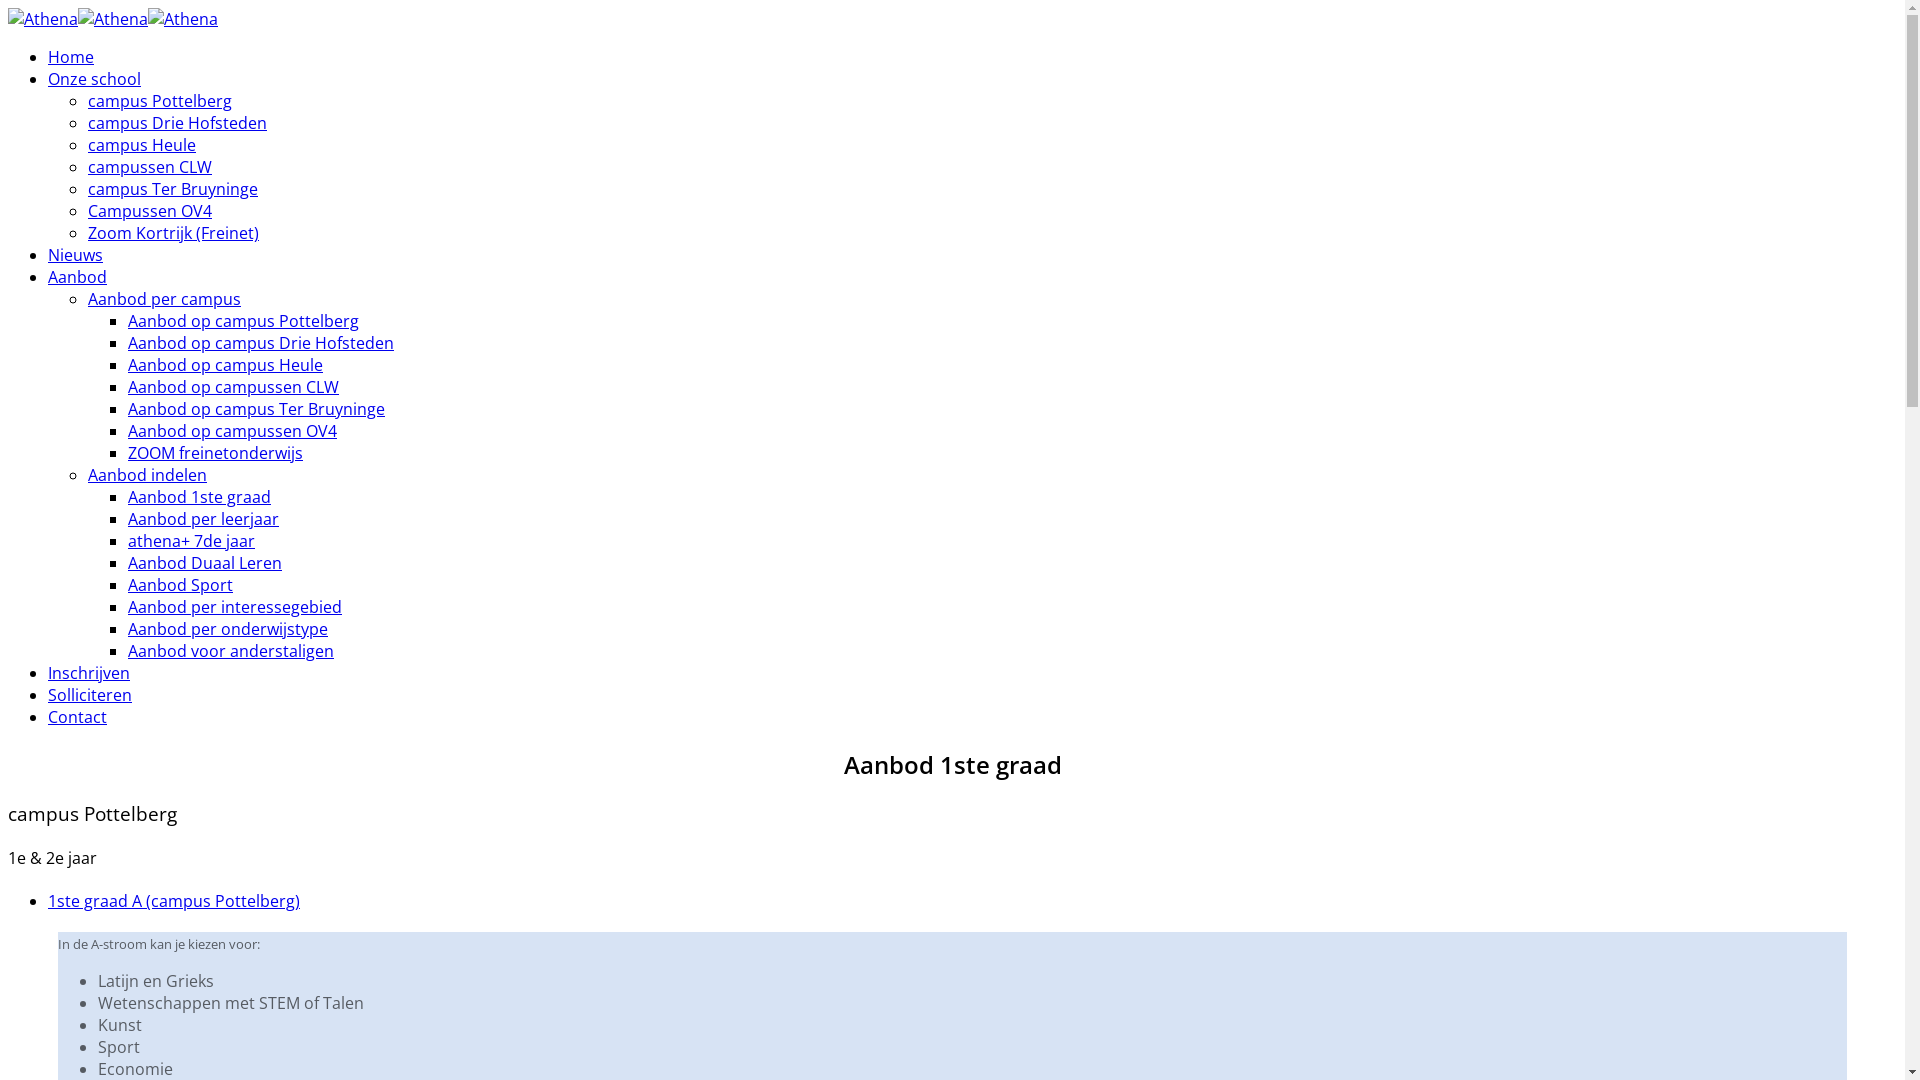  I want to click on Aanbod op campus Heule, so click(226, 365).